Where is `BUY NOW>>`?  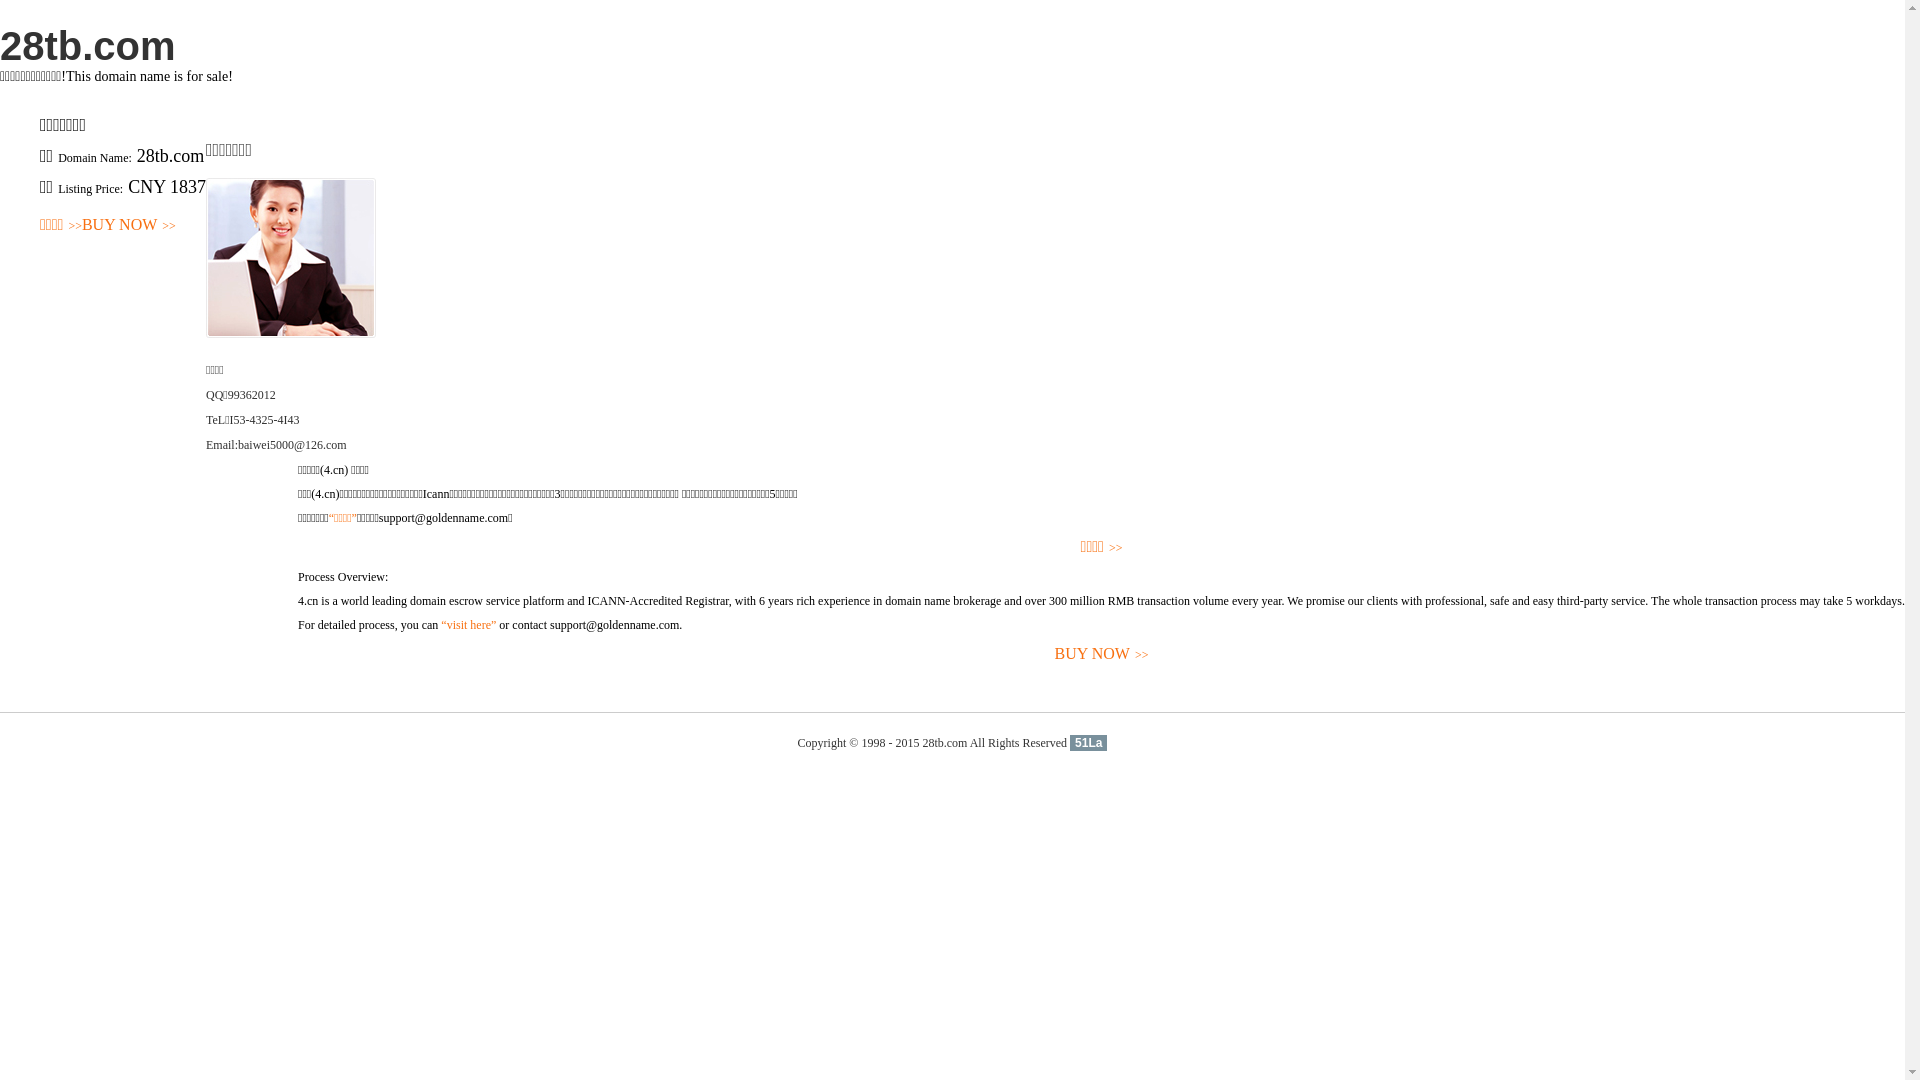 BUY NOW>> is located at coordinates (129, 226).